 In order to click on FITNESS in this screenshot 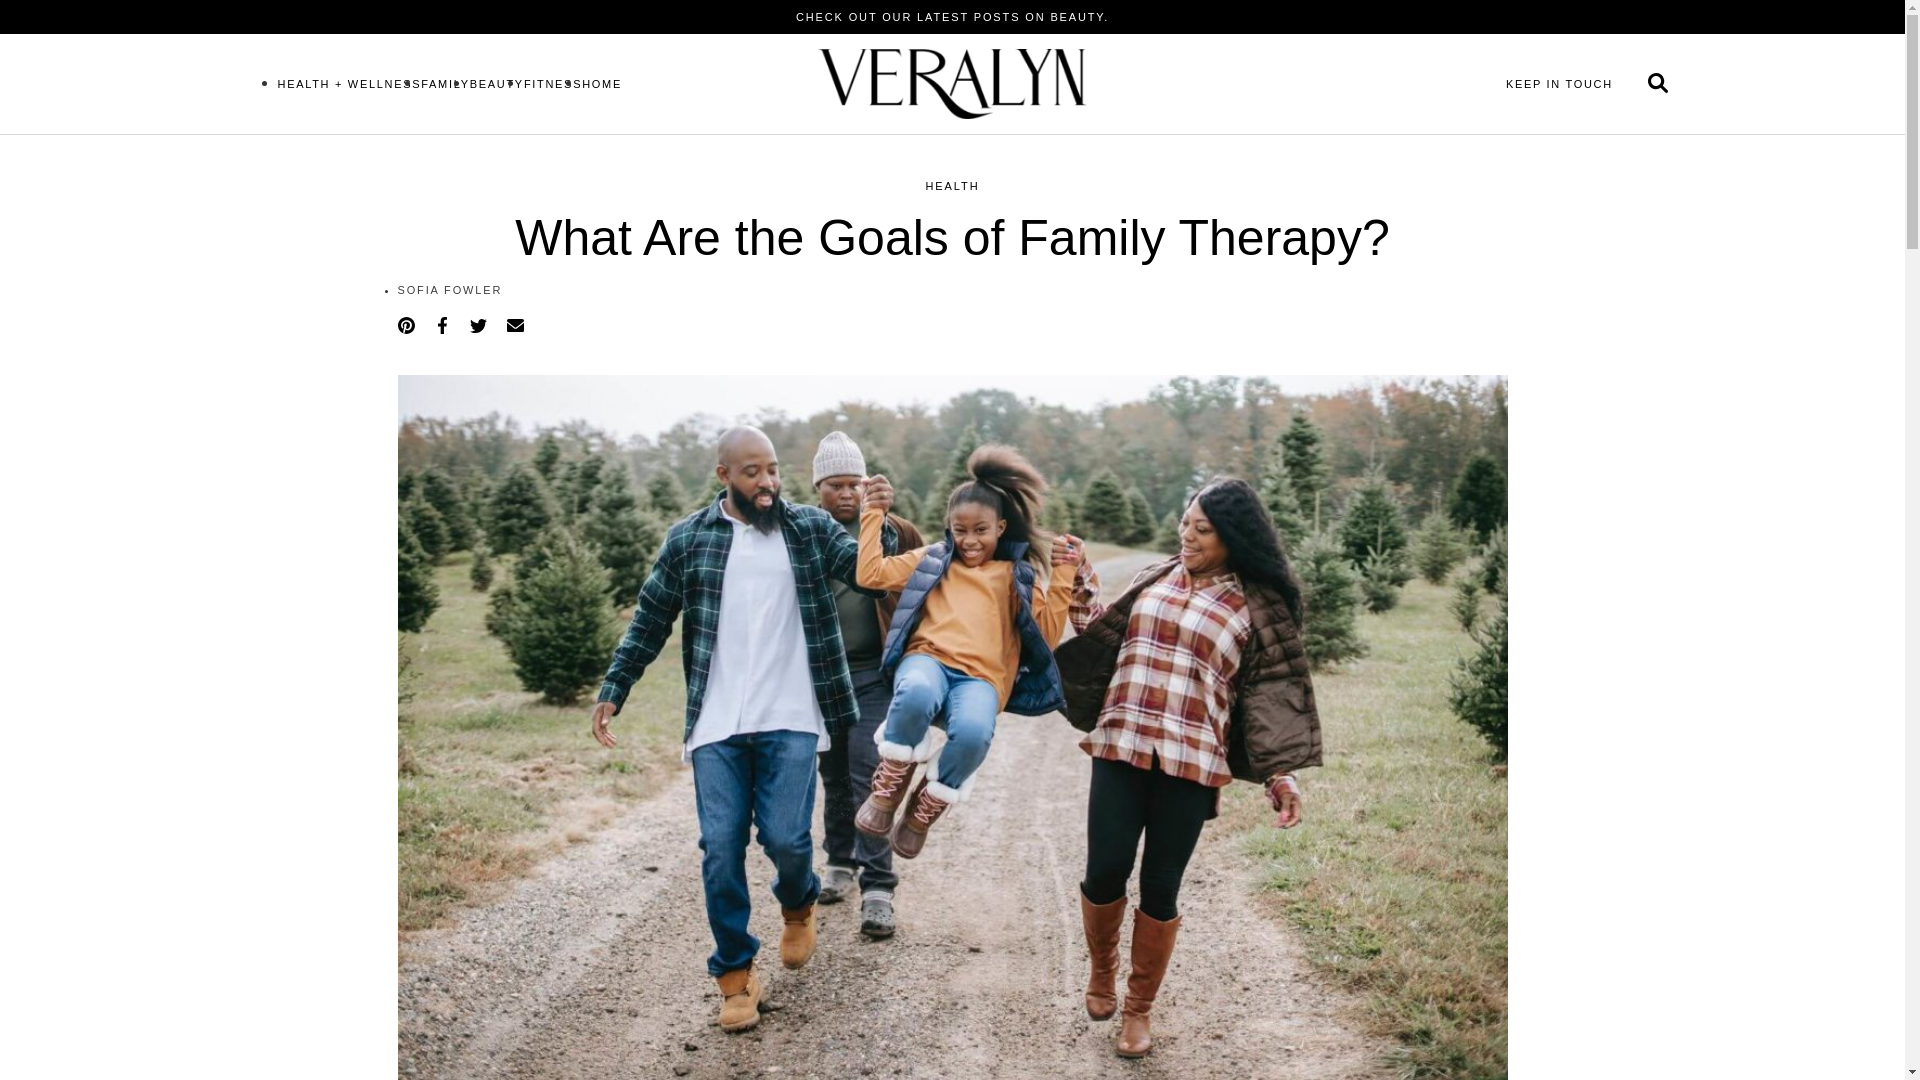, I will do `click(552, 83)`.